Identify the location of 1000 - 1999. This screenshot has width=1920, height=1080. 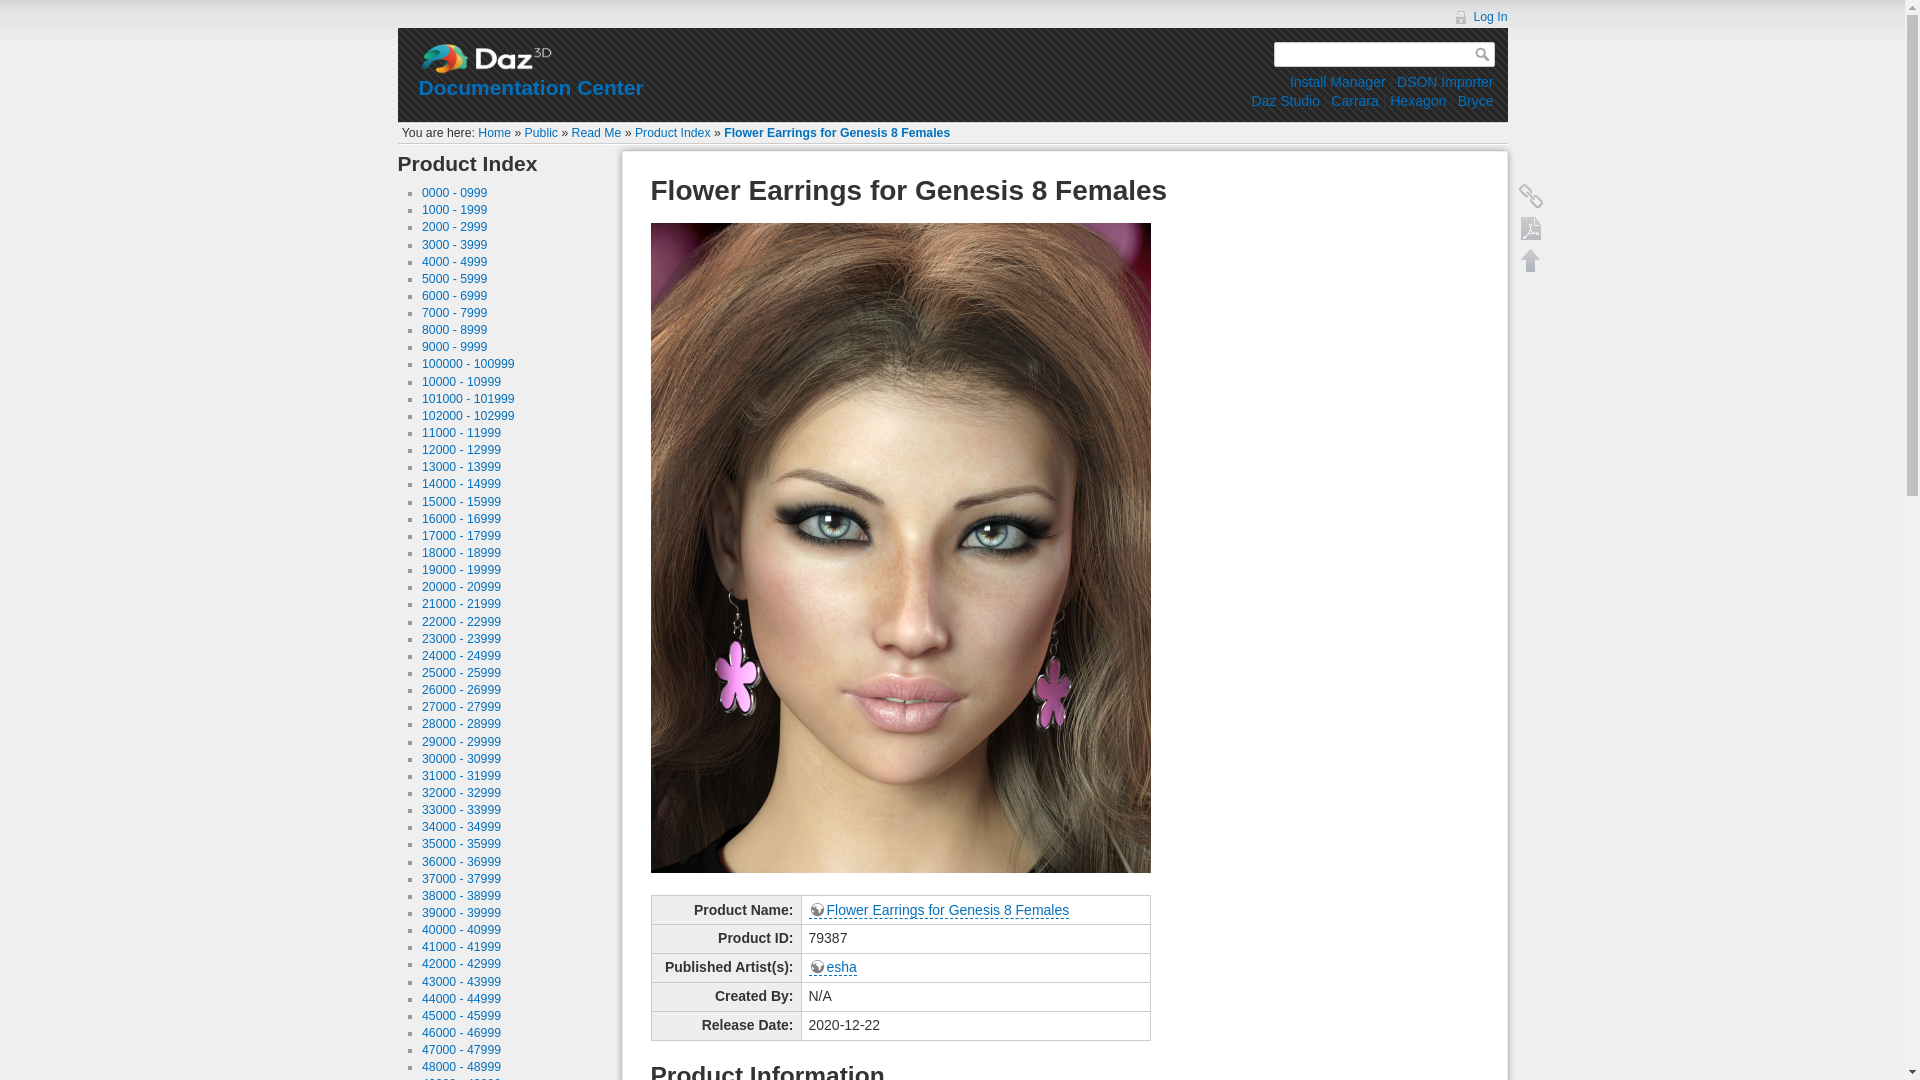
(454, 210).